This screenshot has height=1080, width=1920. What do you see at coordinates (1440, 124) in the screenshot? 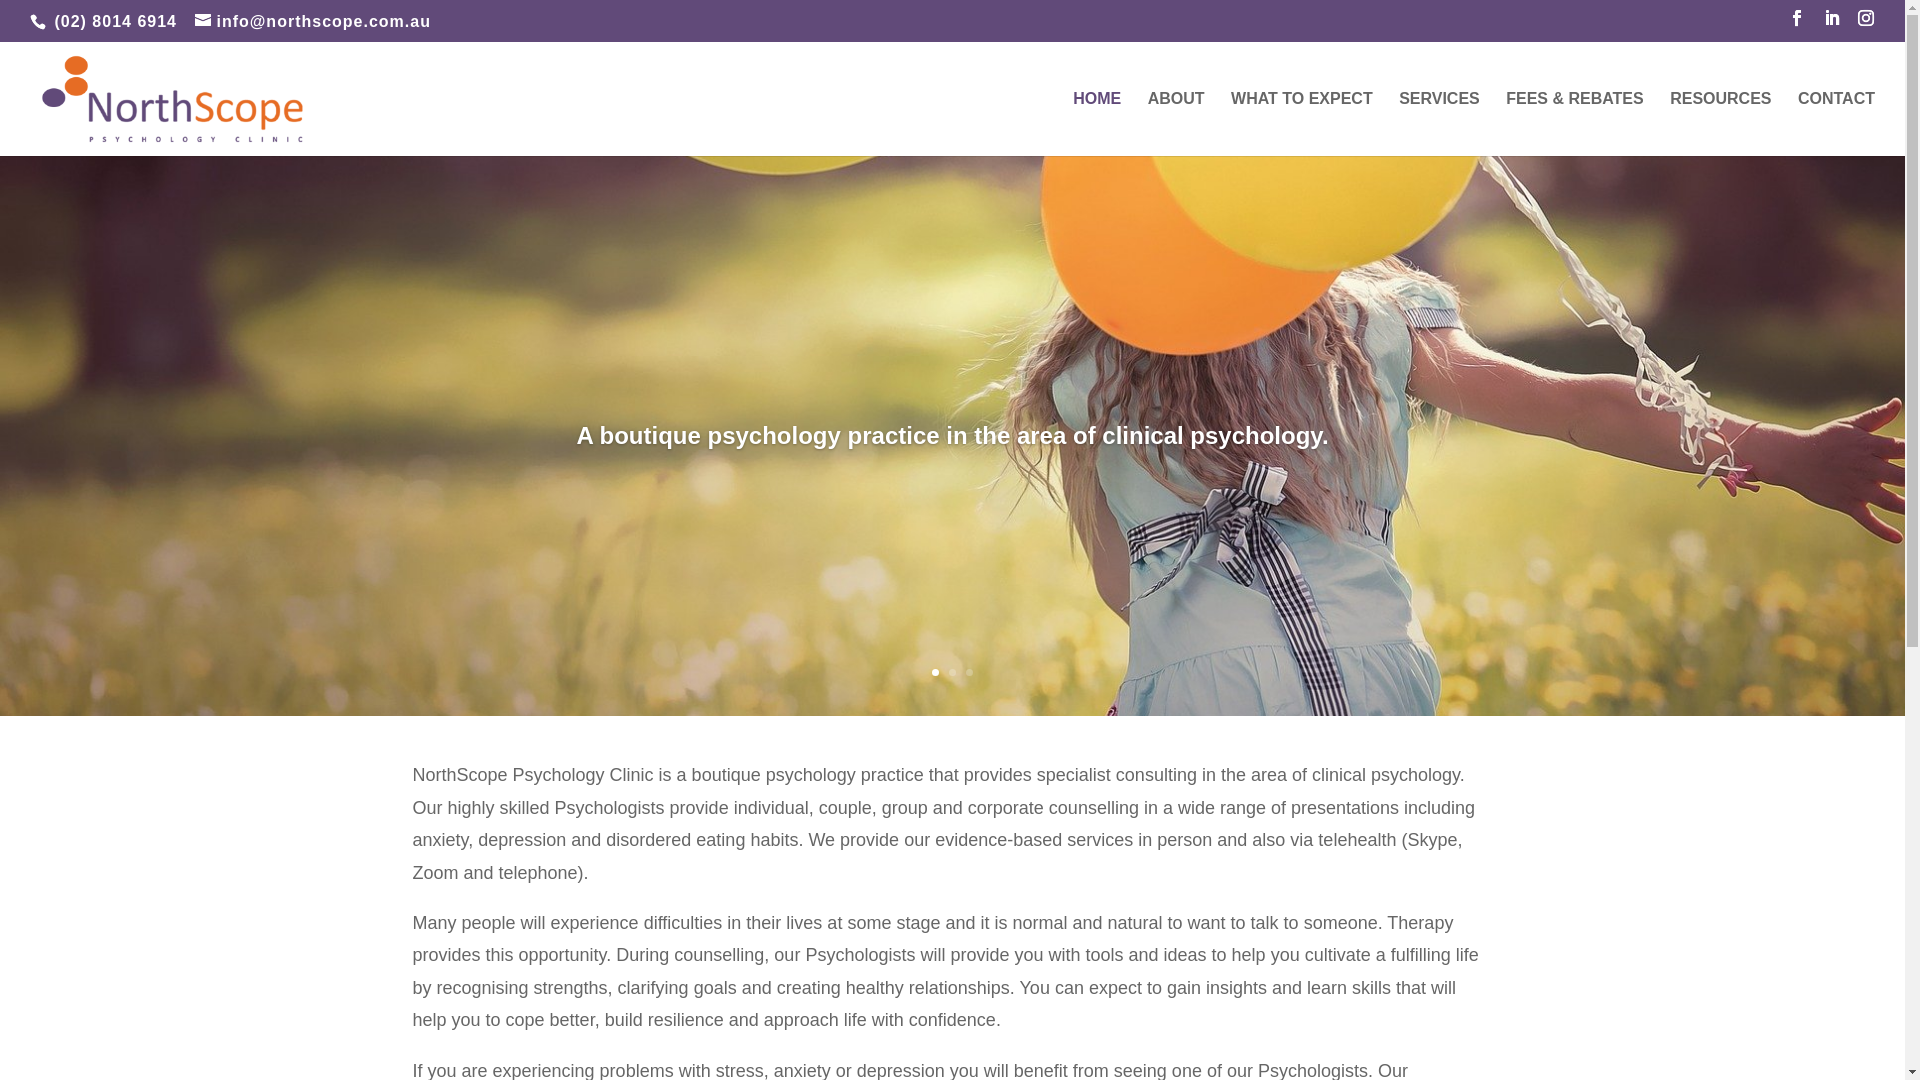
I see `SERVICES` at bounding box center [1440, 124].